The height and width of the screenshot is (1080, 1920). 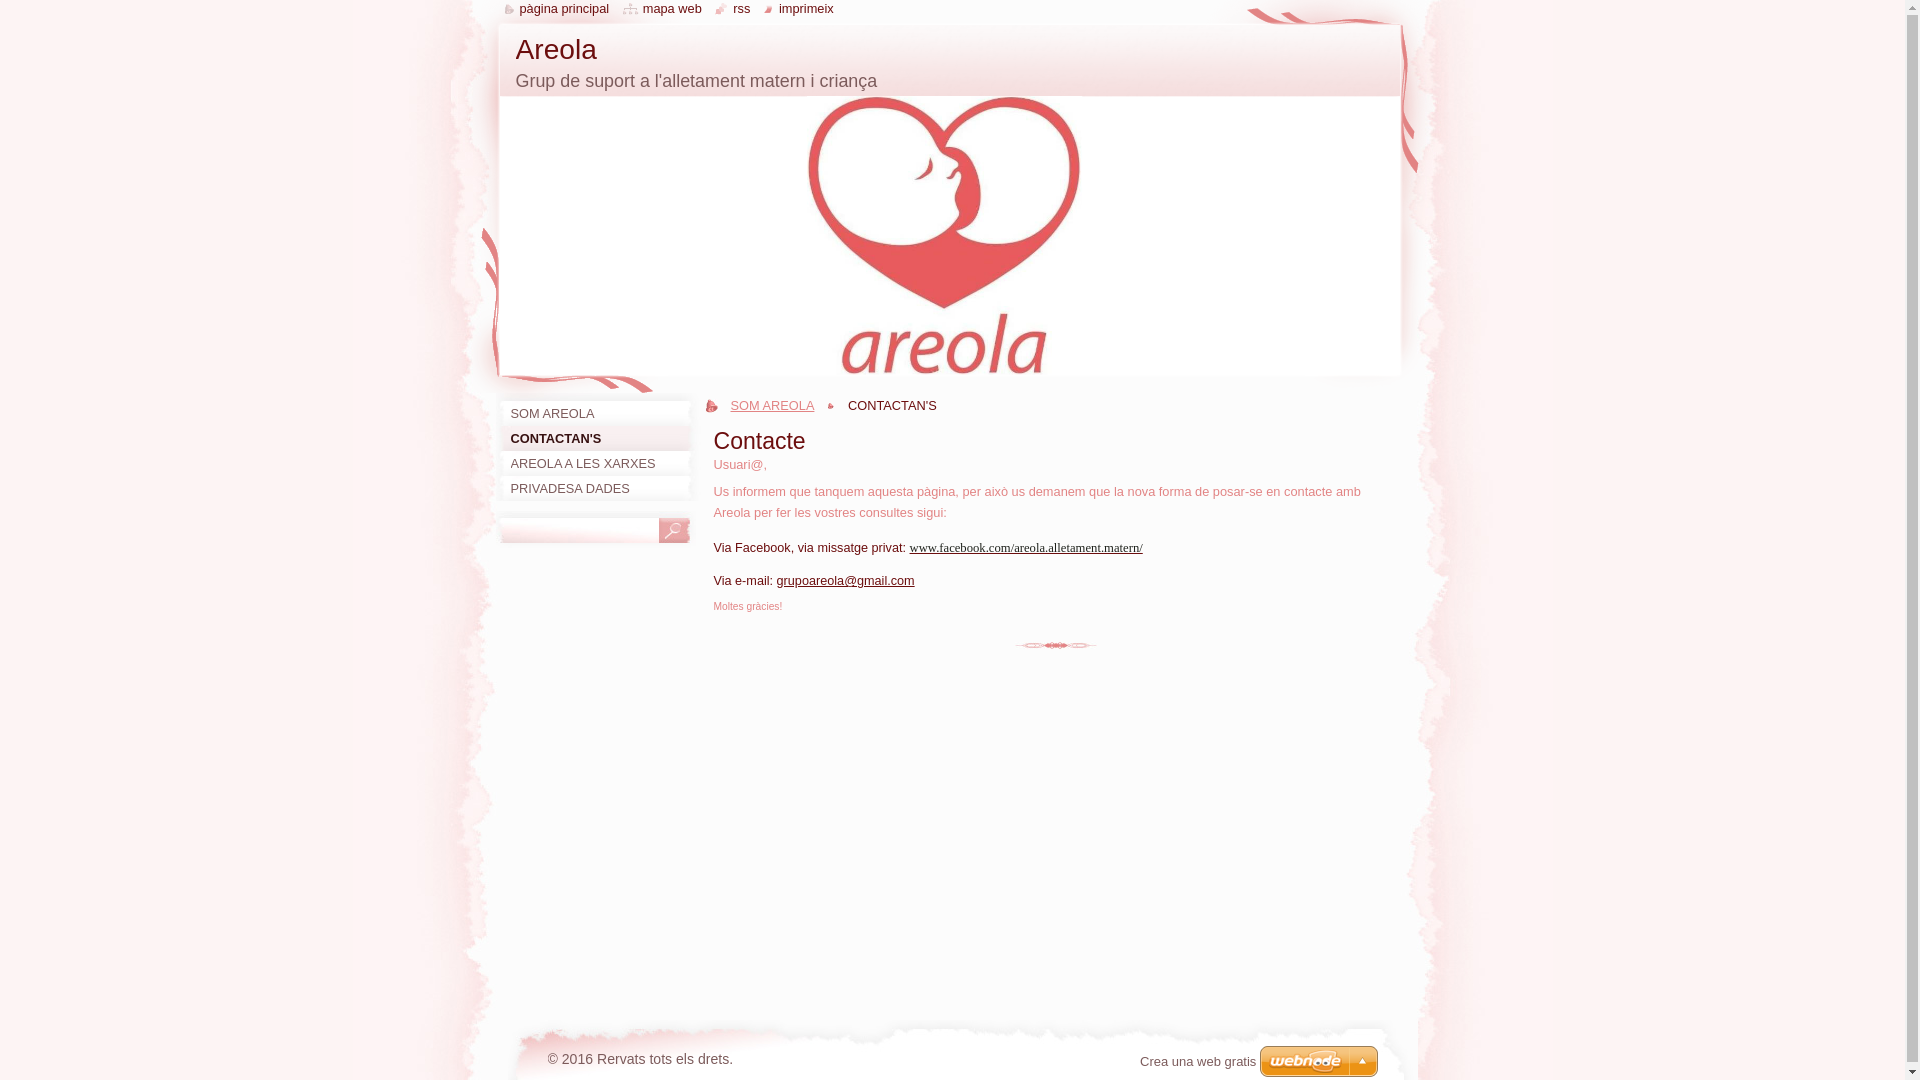 I want to click on grupoareola@gmail.com, so click(x=846, y=581).